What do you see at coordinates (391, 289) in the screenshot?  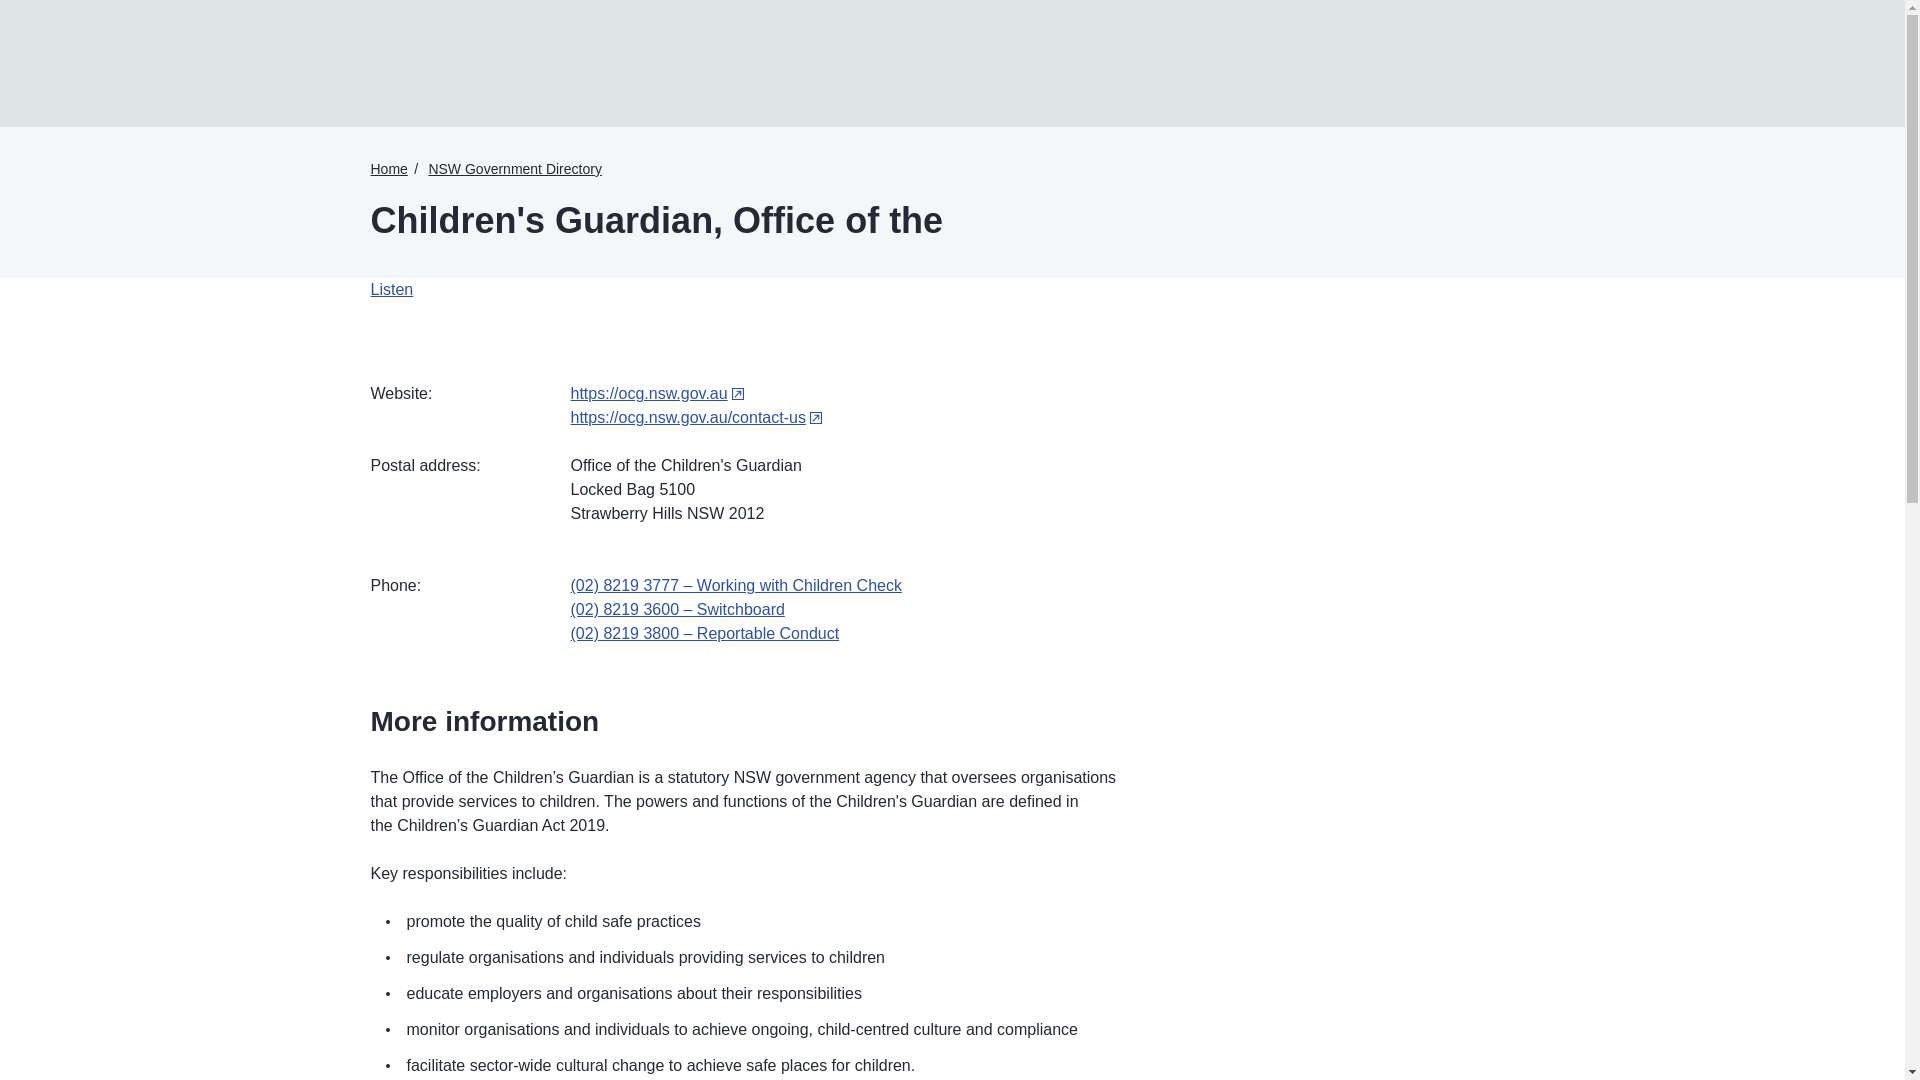 I see `Listen` at bounding box center [391, 289].